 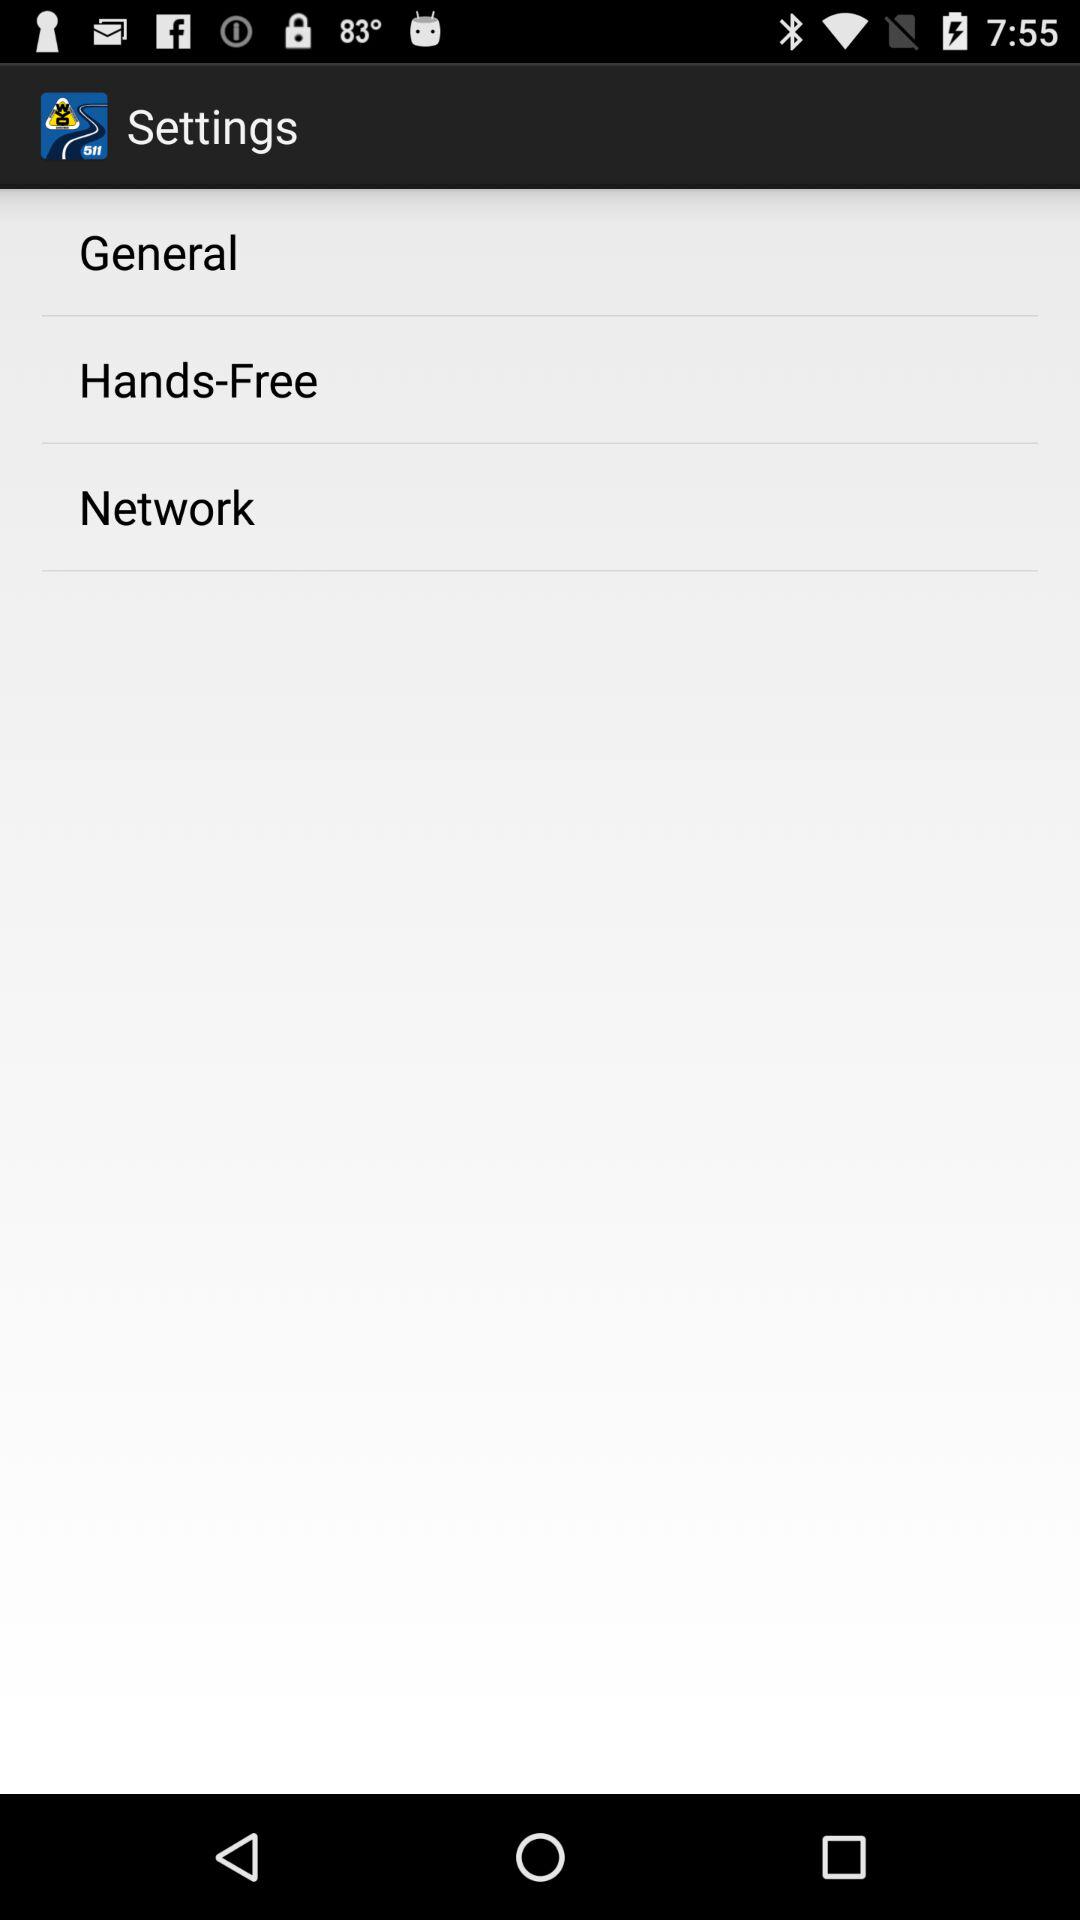 I want to click on choose the item above network icon, so click(x=198, y=378).